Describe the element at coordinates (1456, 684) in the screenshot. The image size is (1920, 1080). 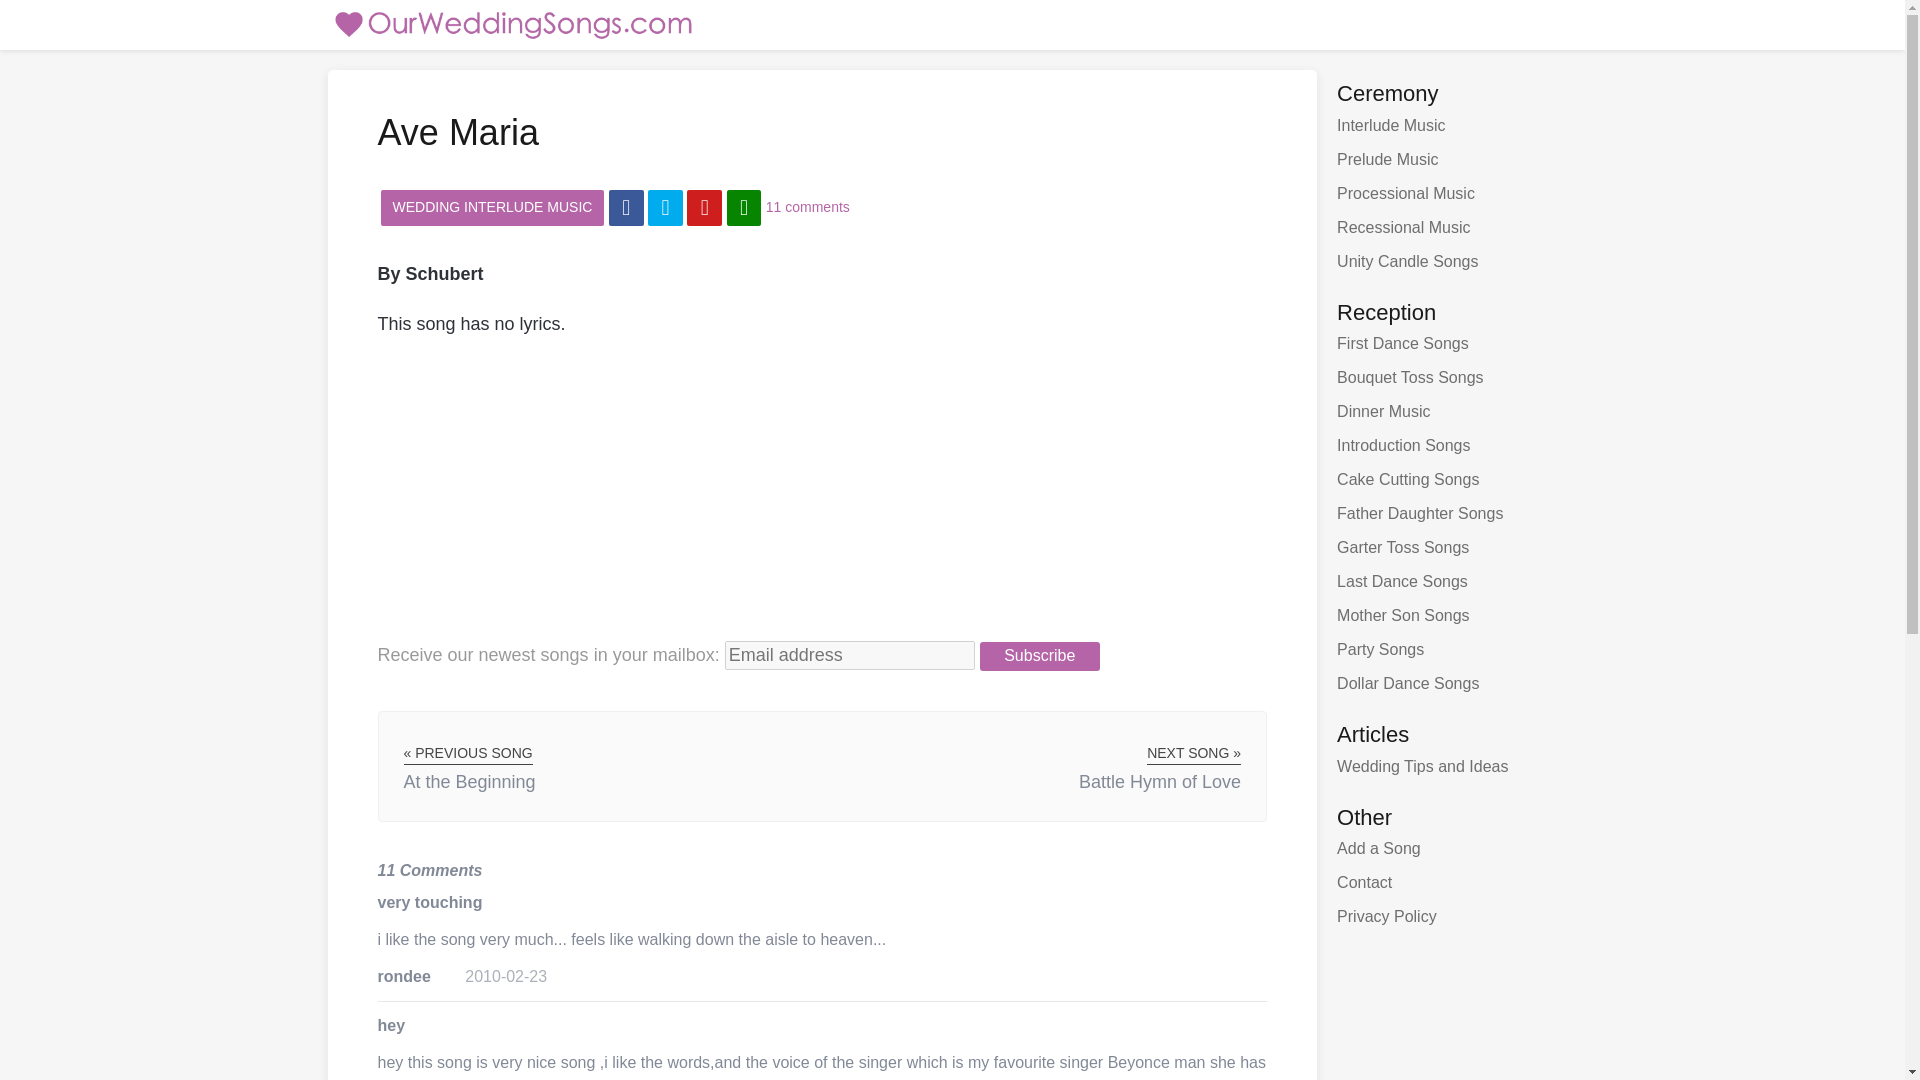
I see `Dollar Dance Songs` at that location.